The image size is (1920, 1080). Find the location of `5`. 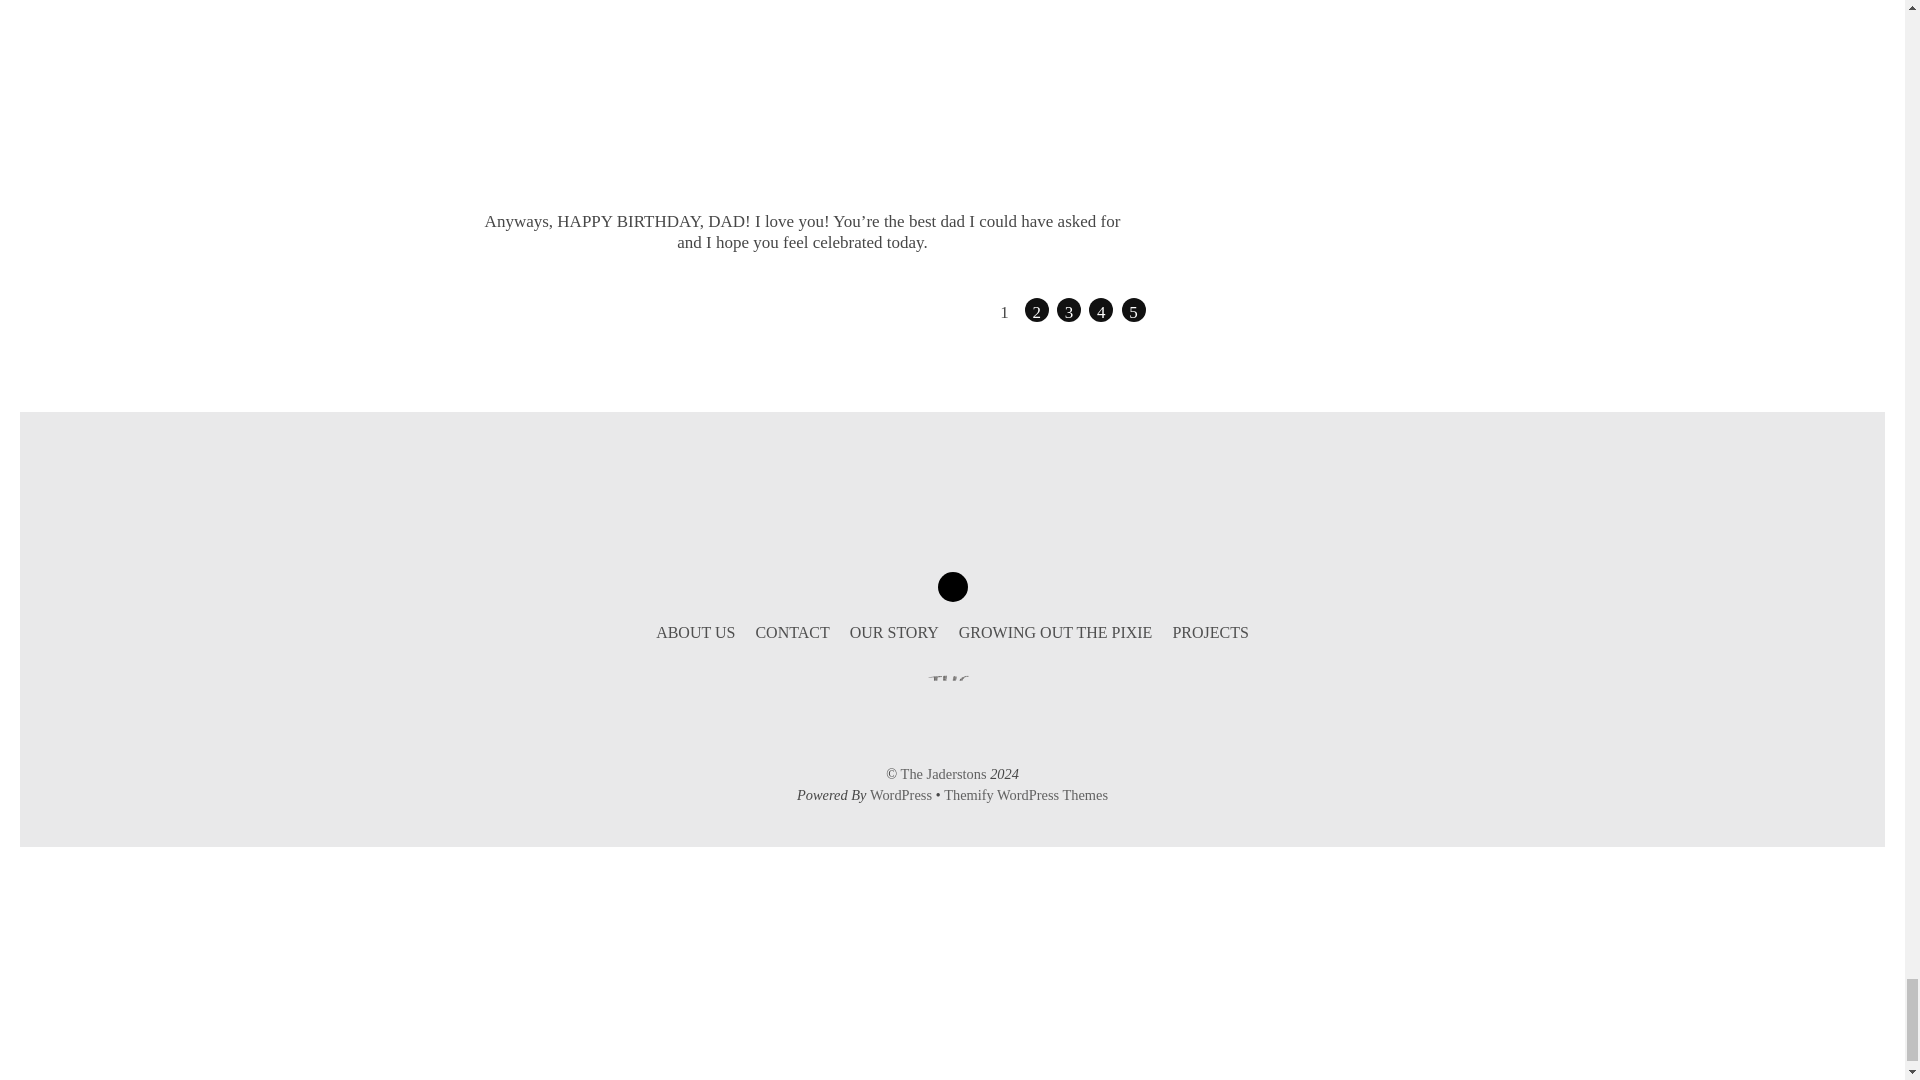

5 is located at coordinates (1134, 310).